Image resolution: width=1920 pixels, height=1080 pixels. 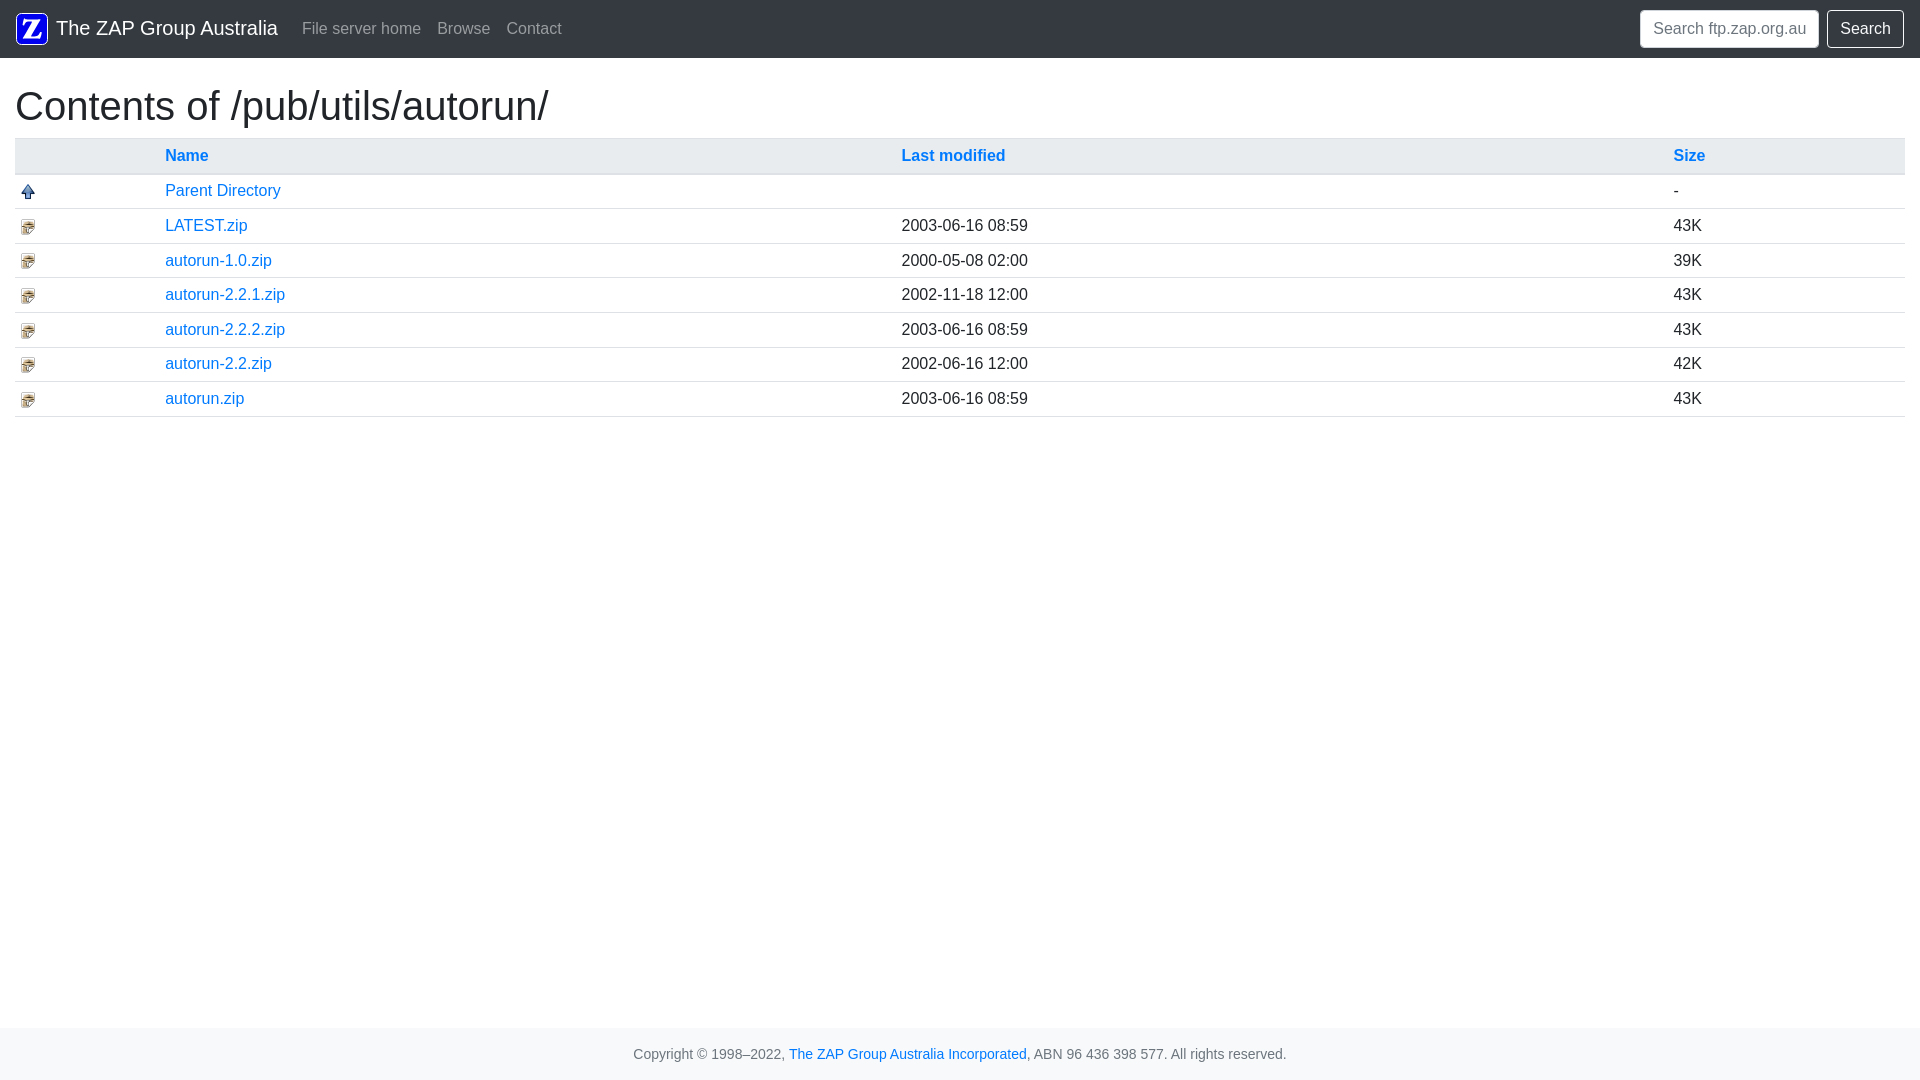 I want to click on LATEST.zip, so click(x=206, y=226).